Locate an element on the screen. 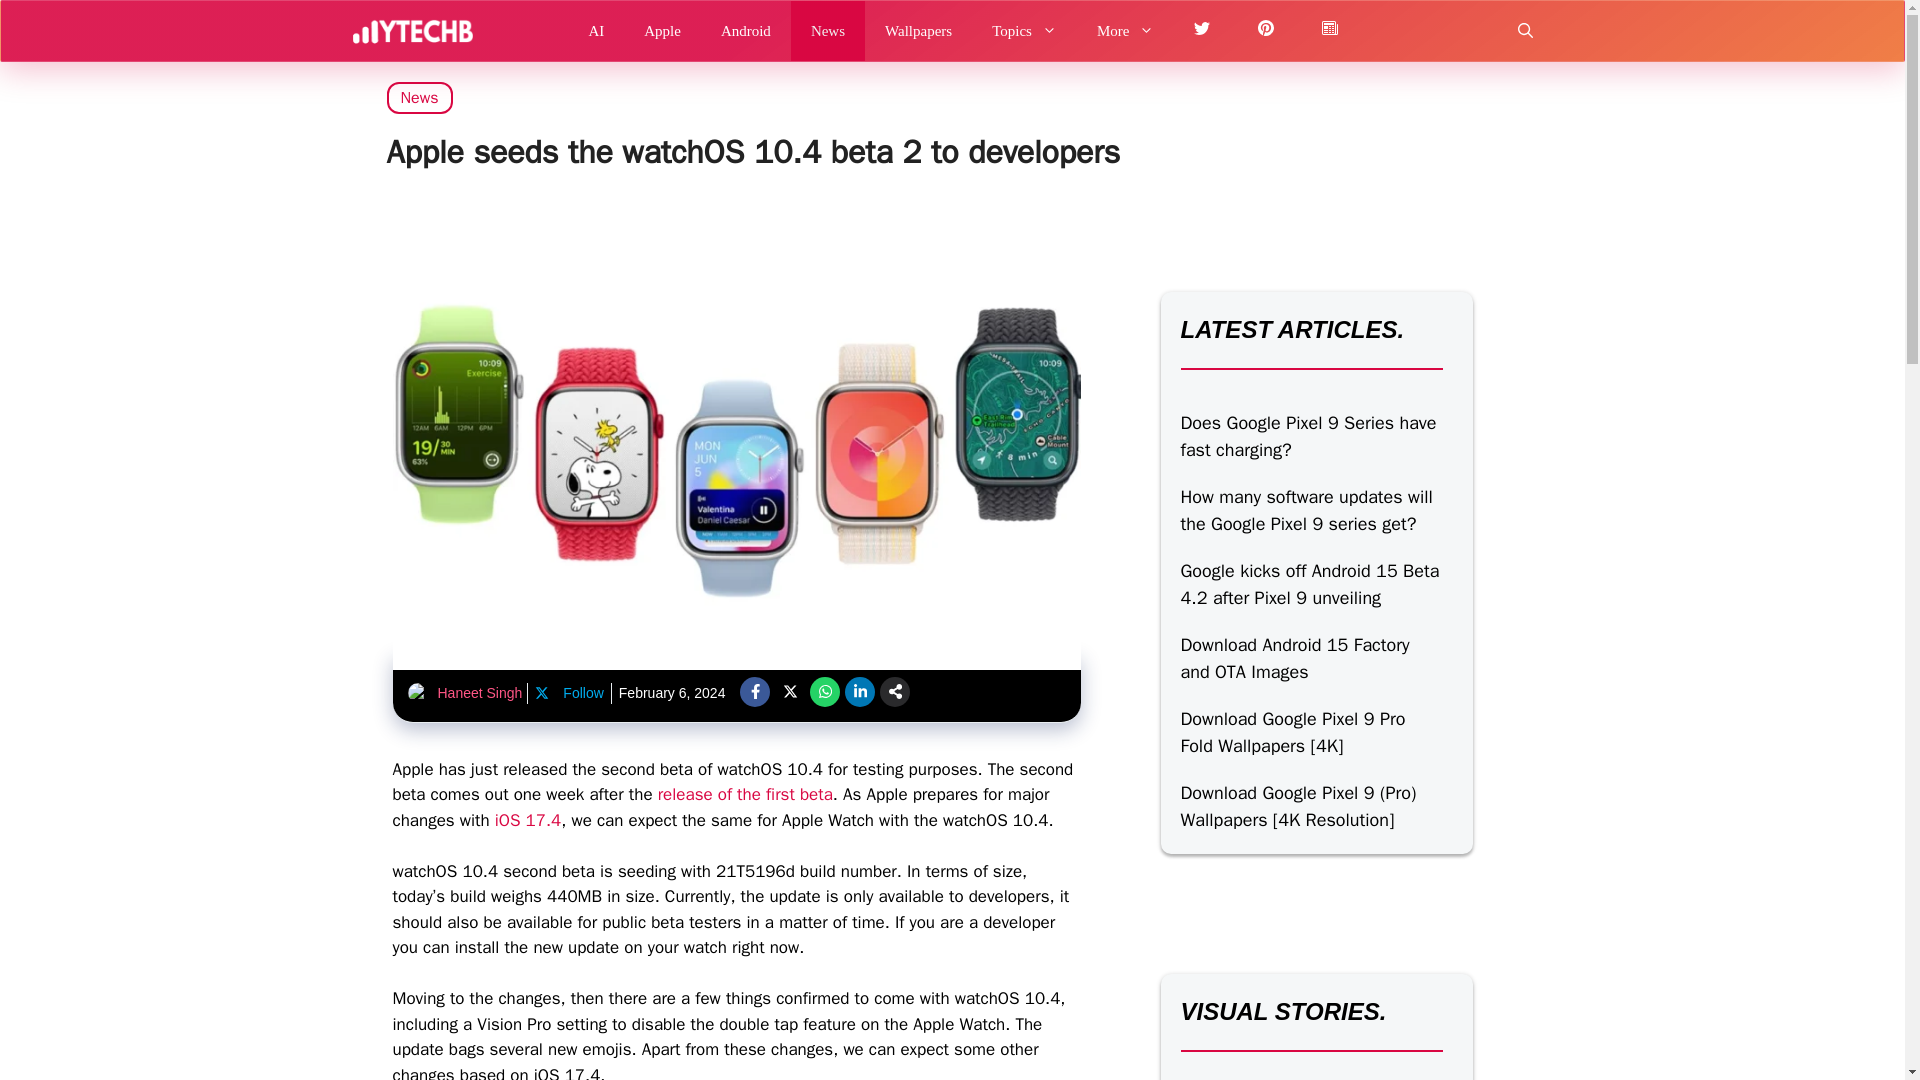 The image size is (1920, 1080). More is located at coordinates (1126, 30).